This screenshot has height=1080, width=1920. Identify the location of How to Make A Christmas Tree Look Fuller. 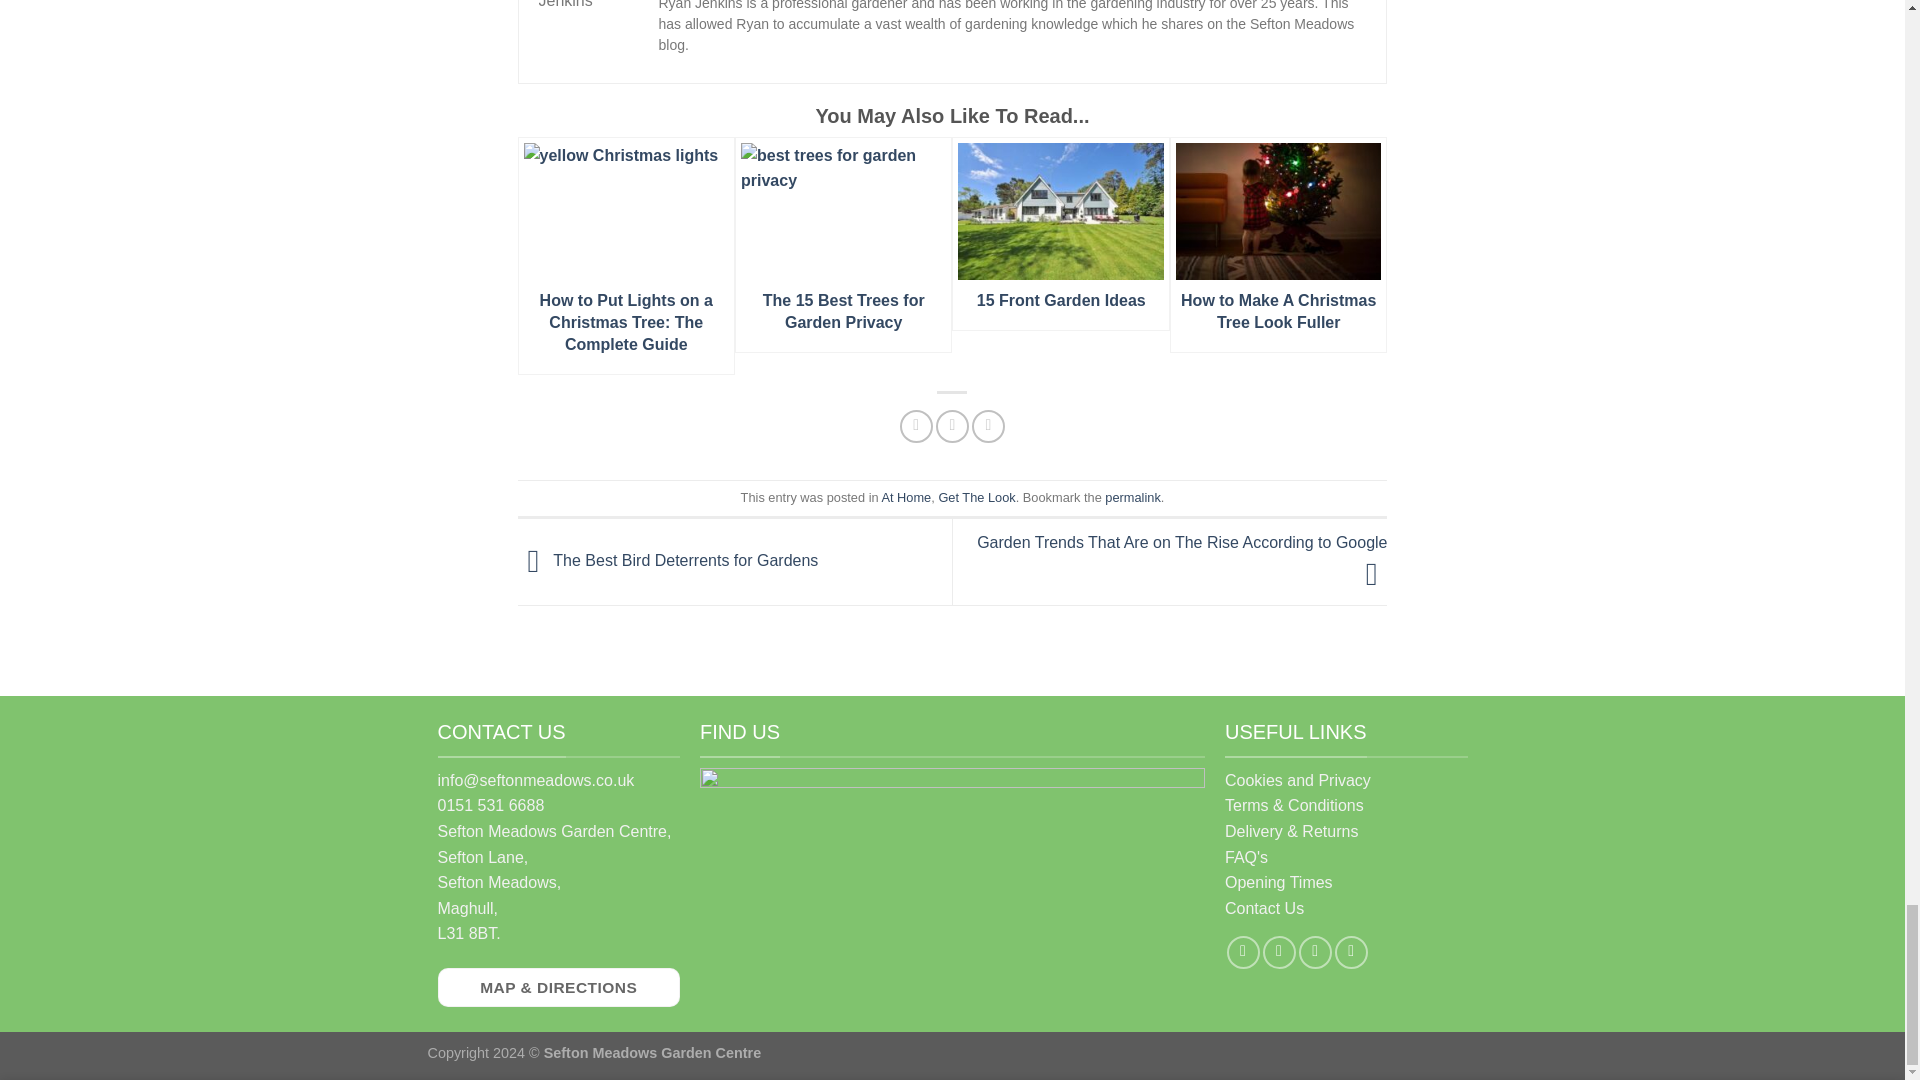
(1278, 245).